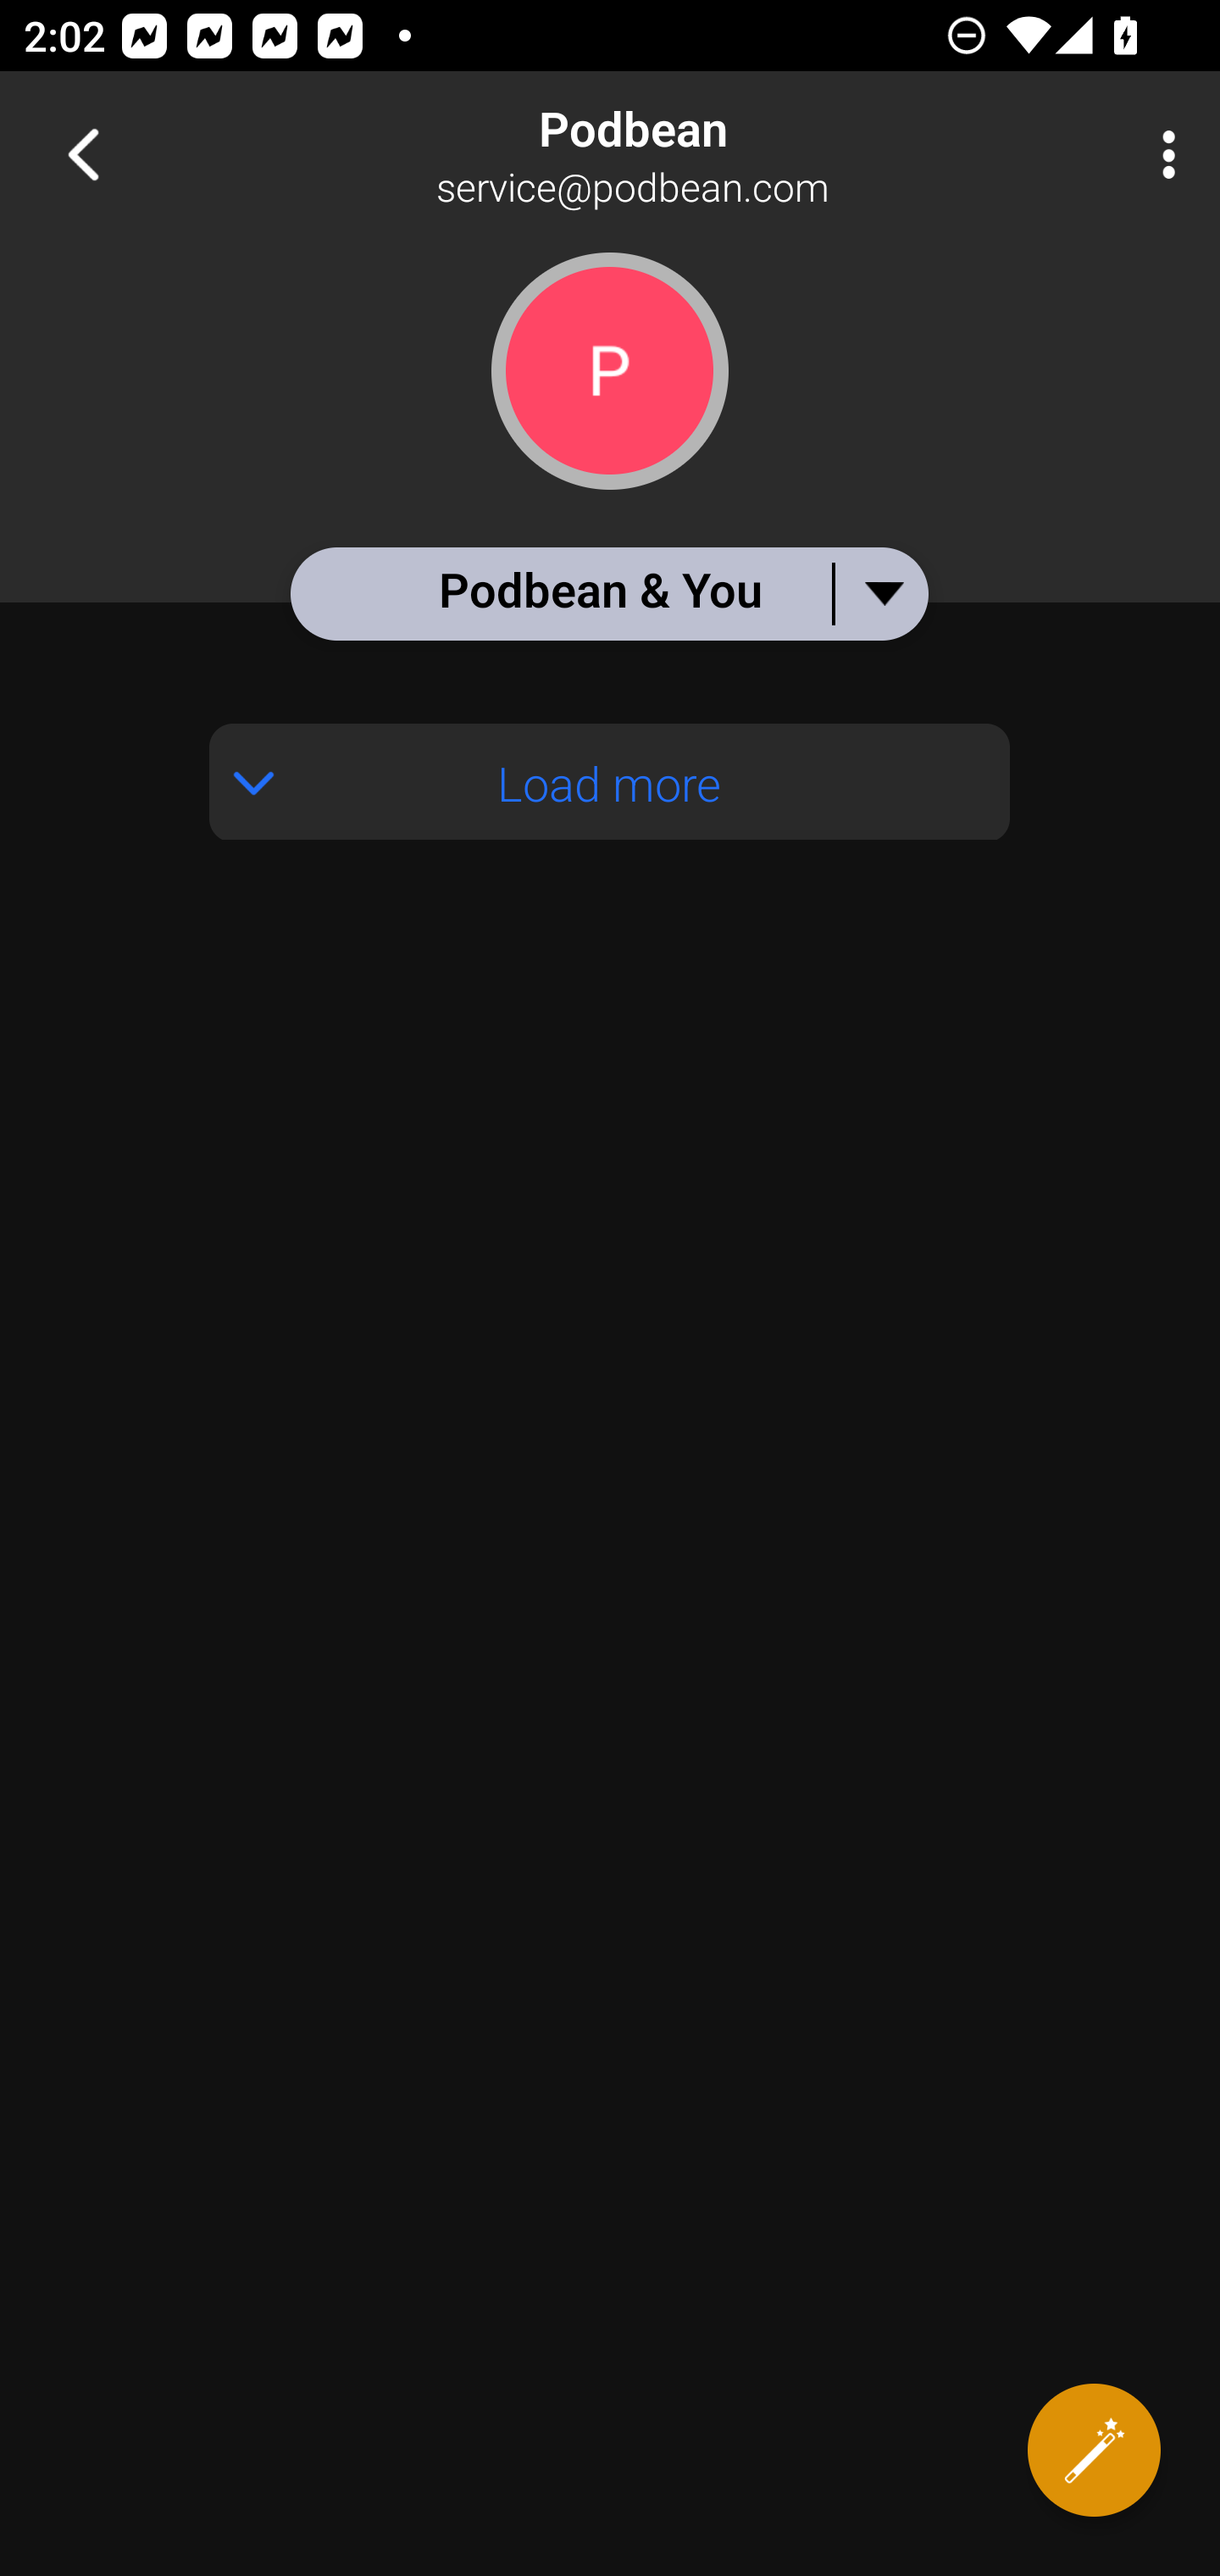 The height and width of the screenshot is (2576, 1220). Describe the element at coordinates (717, 154) in the screenshot. I see `Podbean service@podbean.com` at that location.